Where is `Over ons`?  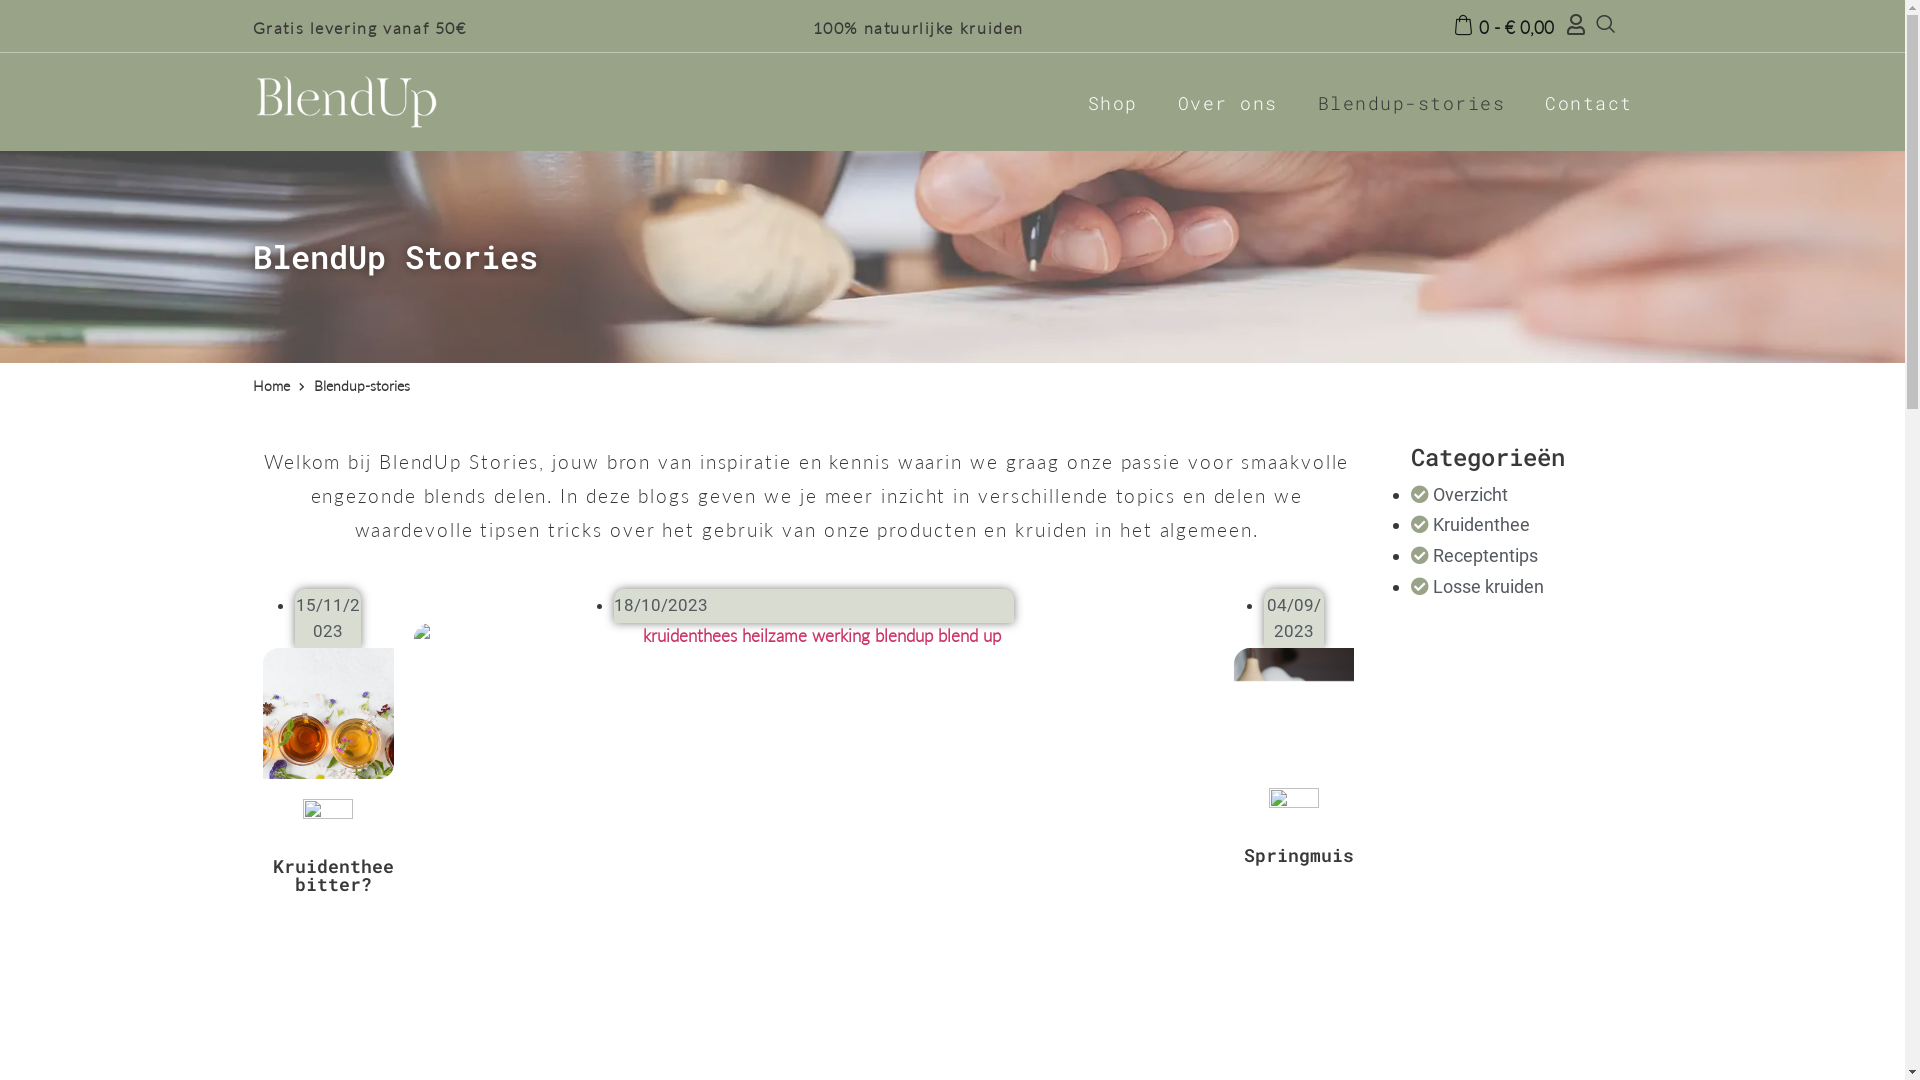 Over ons is located at coordinates (1228, 102).